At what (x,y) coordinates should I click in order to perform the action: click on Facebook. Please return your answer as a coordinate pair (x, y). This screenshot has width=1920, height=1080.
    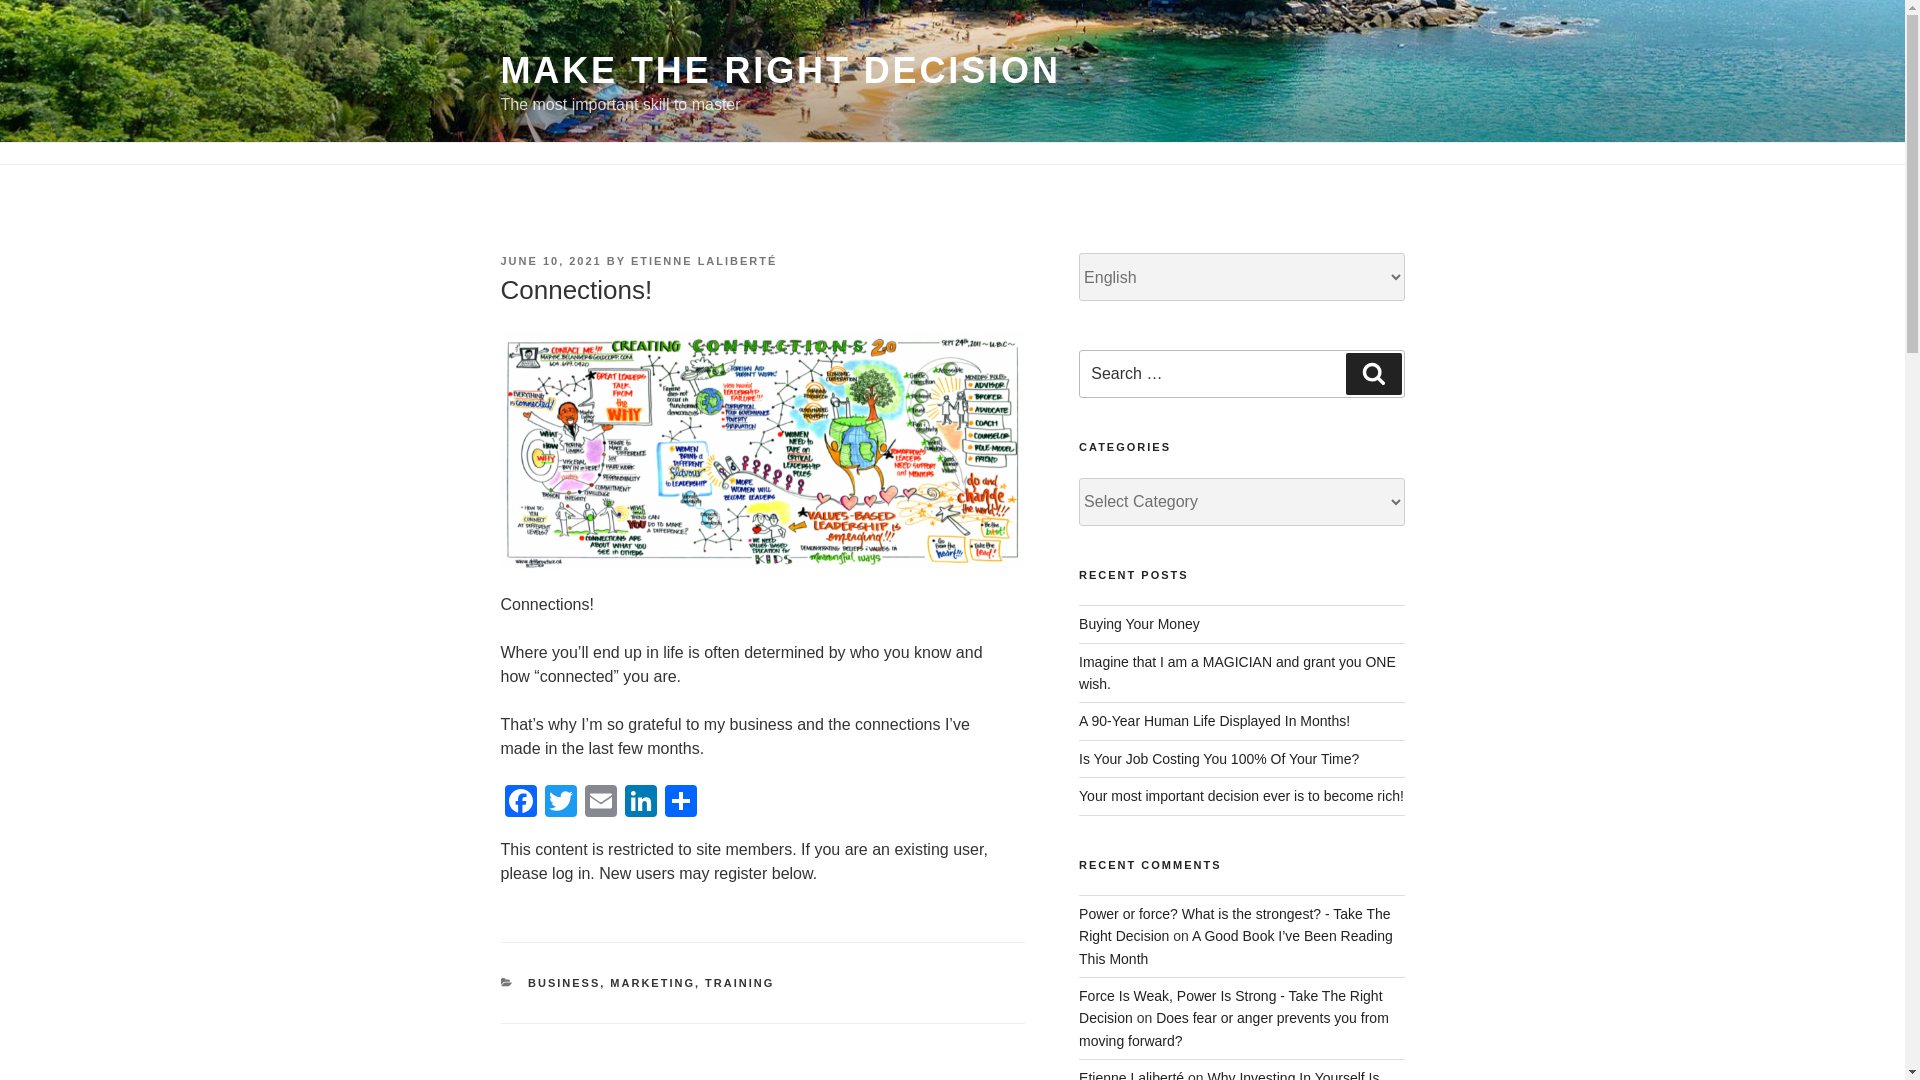
    Looking at the image, I should click on (519, 803).